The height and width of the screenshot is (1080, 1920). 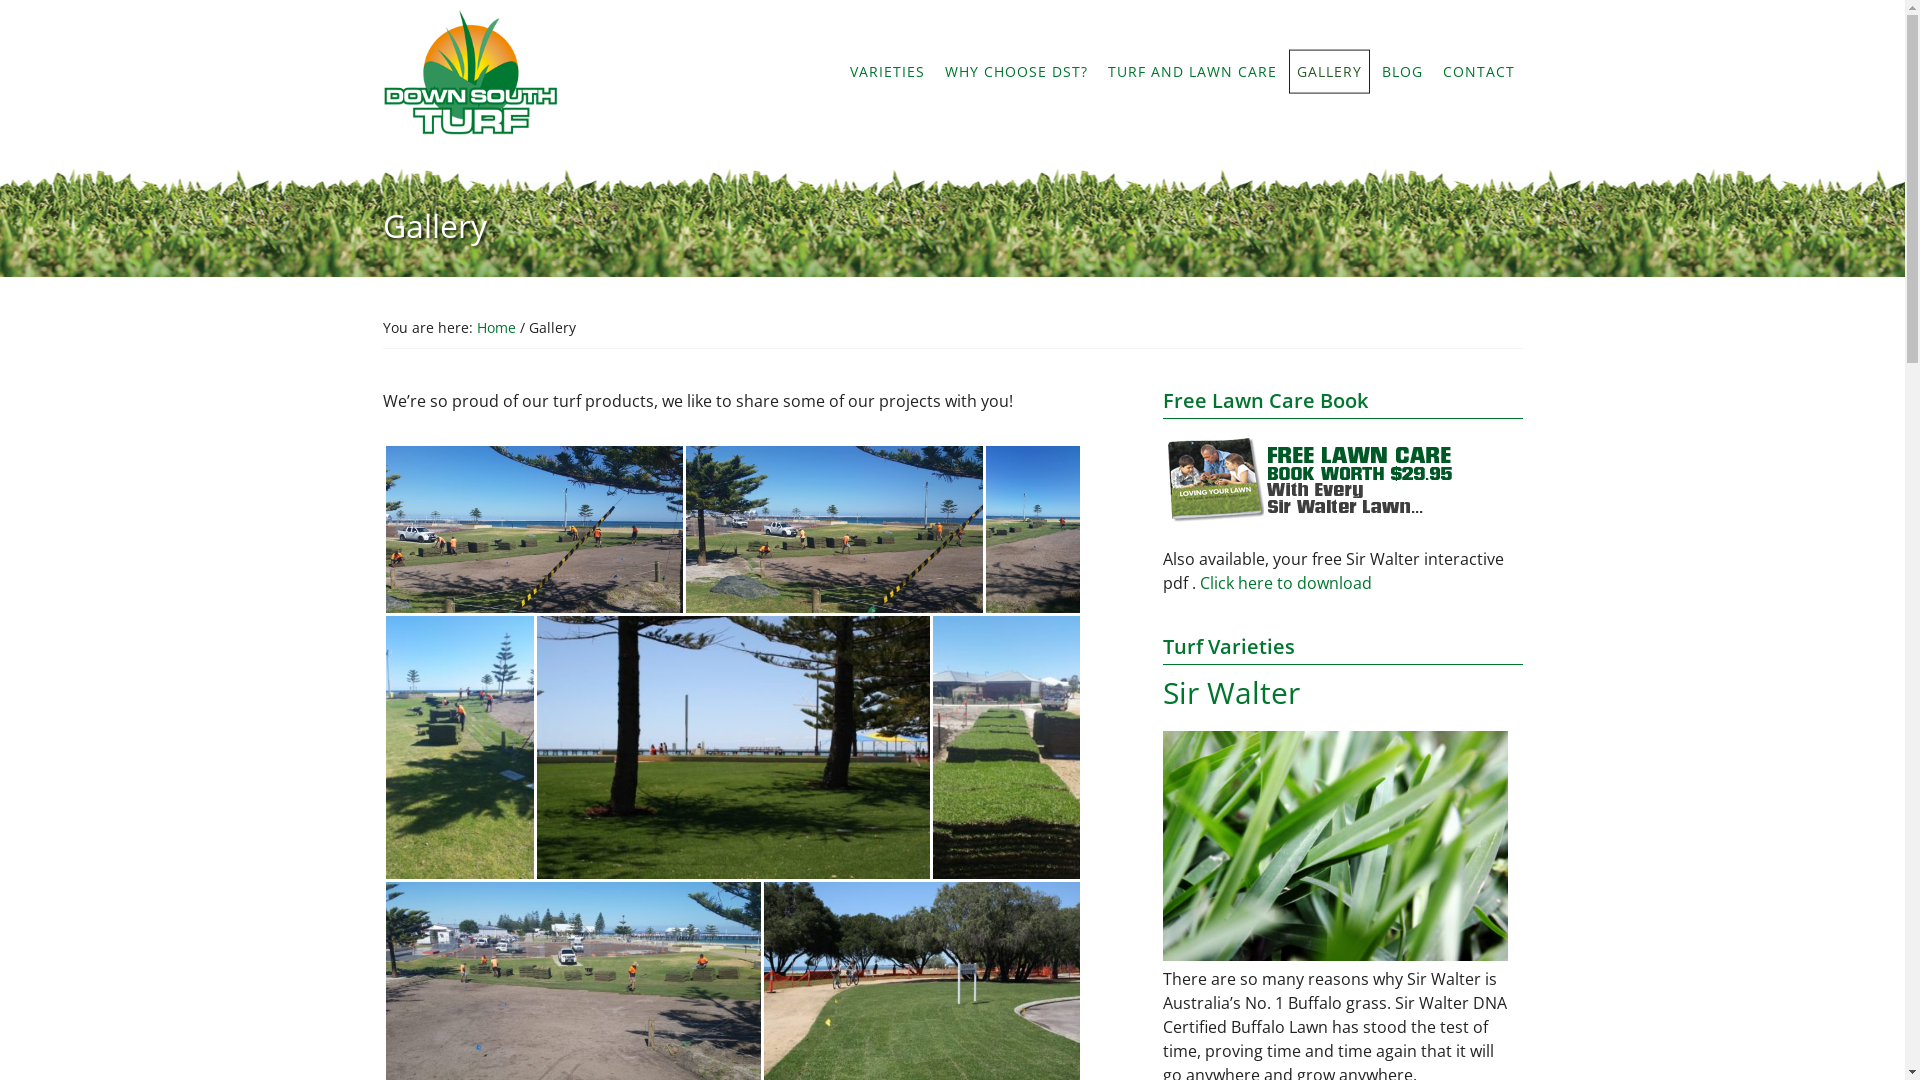 I want to click on DOWN SOUTH TURF, so click(x=482, y=72).